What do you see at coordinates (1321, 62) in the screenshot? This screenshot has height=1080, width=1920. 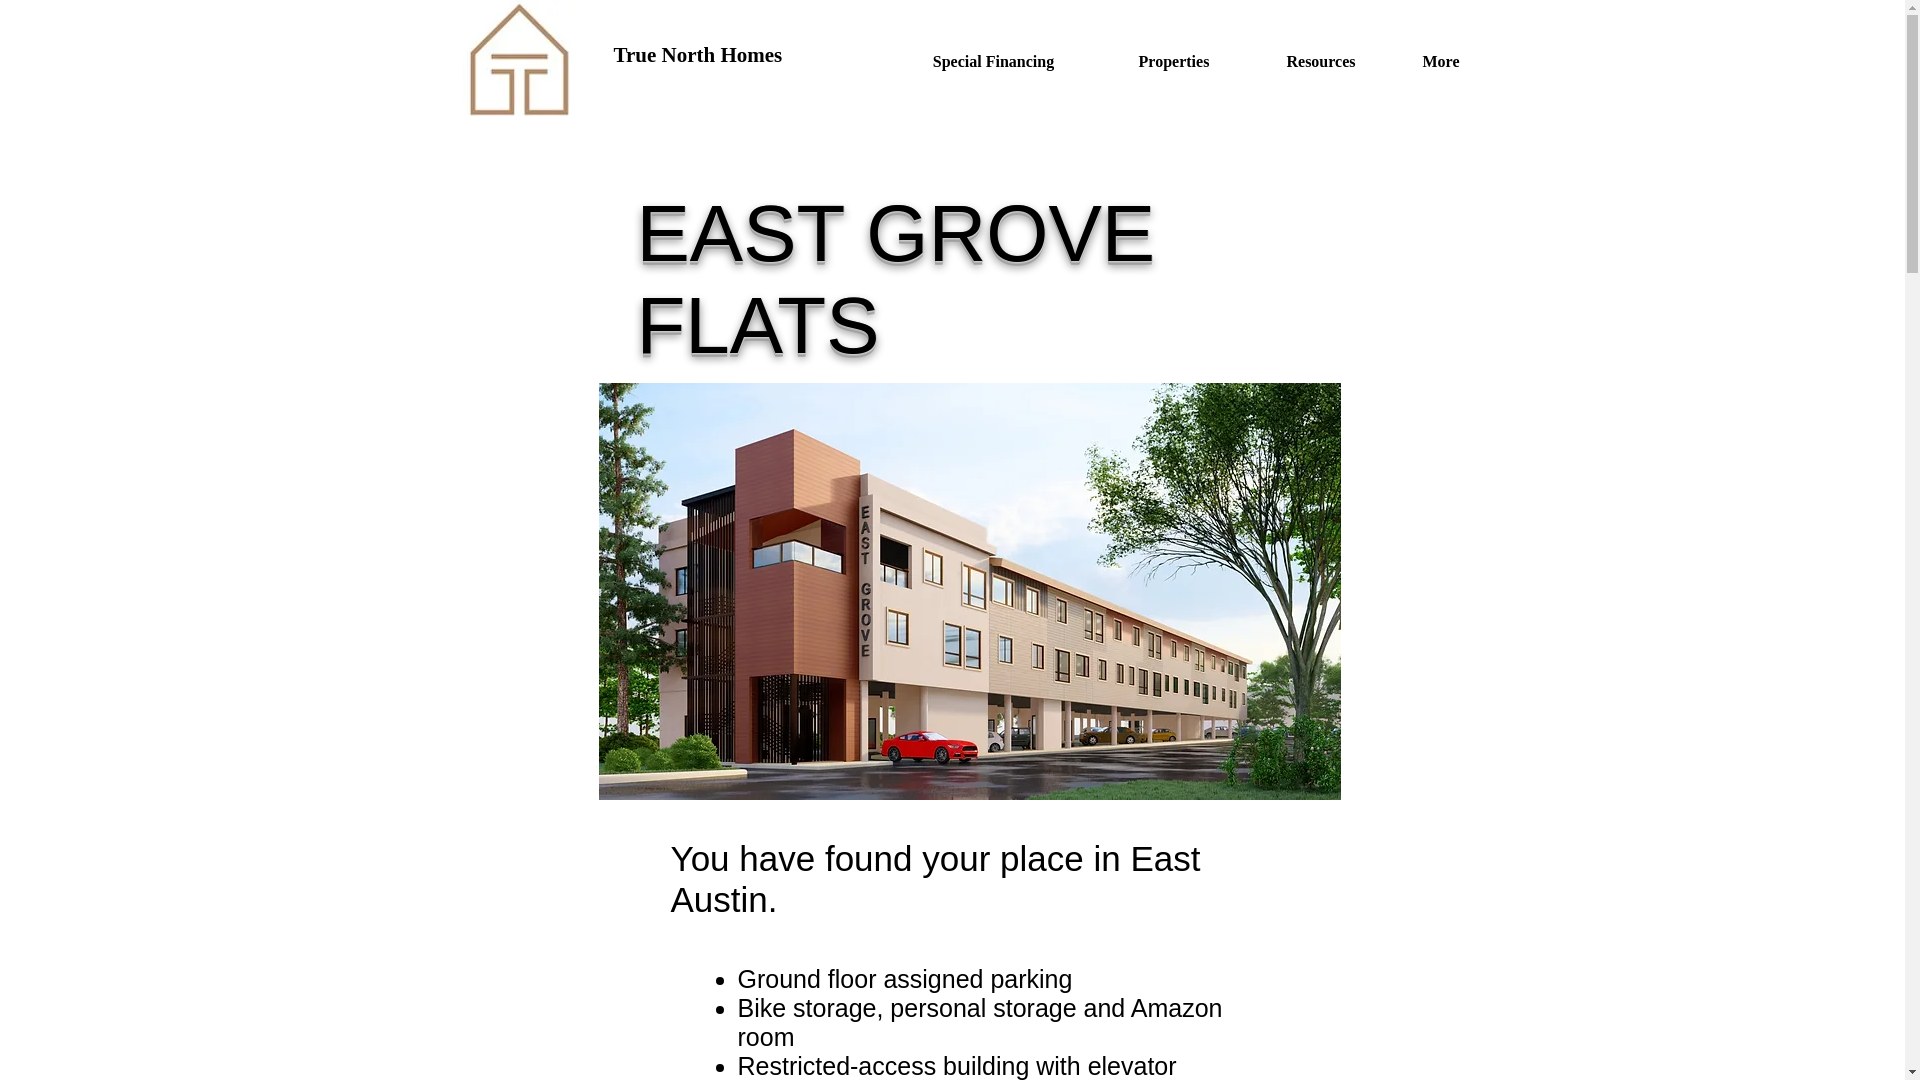 I see `Resources` at bounding box center [1321, 62].